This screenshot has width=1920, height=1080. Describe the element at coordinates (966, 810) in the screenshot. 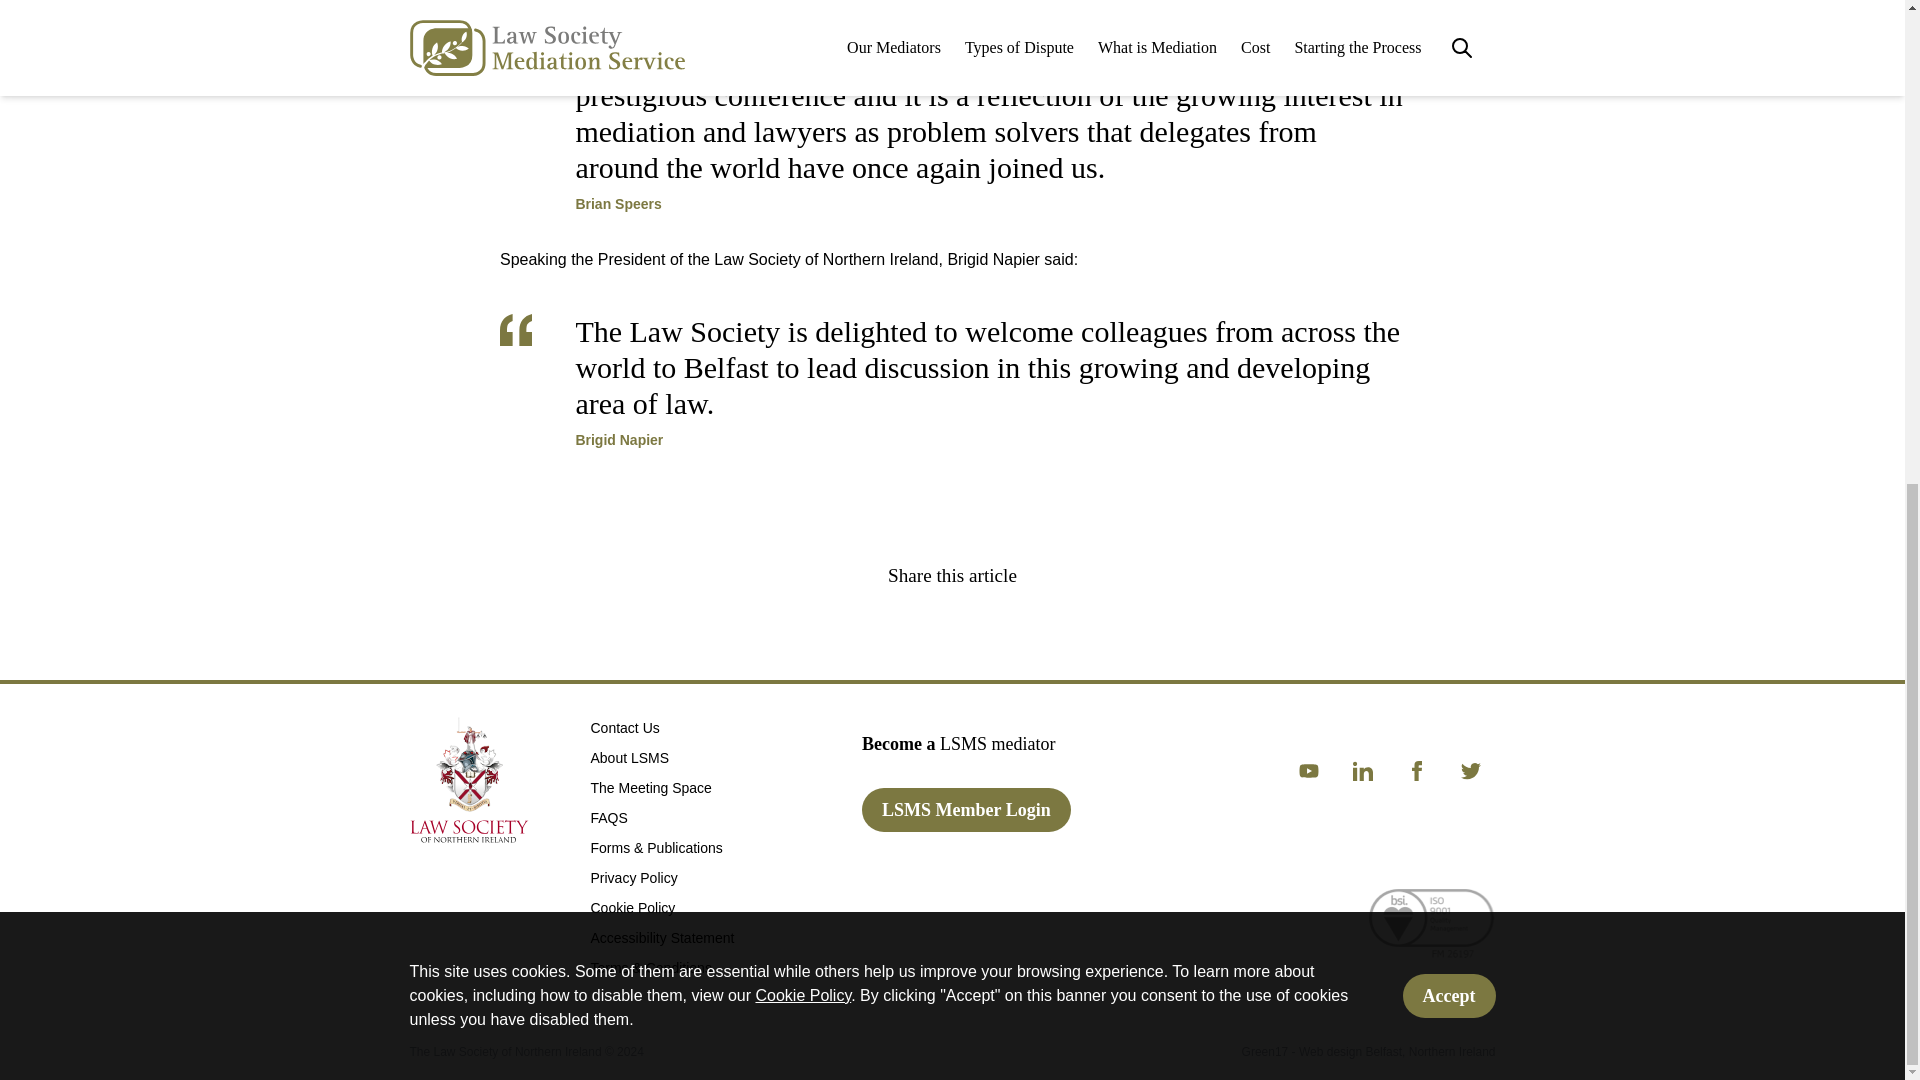

I see `LSMS Member Login` at that location.